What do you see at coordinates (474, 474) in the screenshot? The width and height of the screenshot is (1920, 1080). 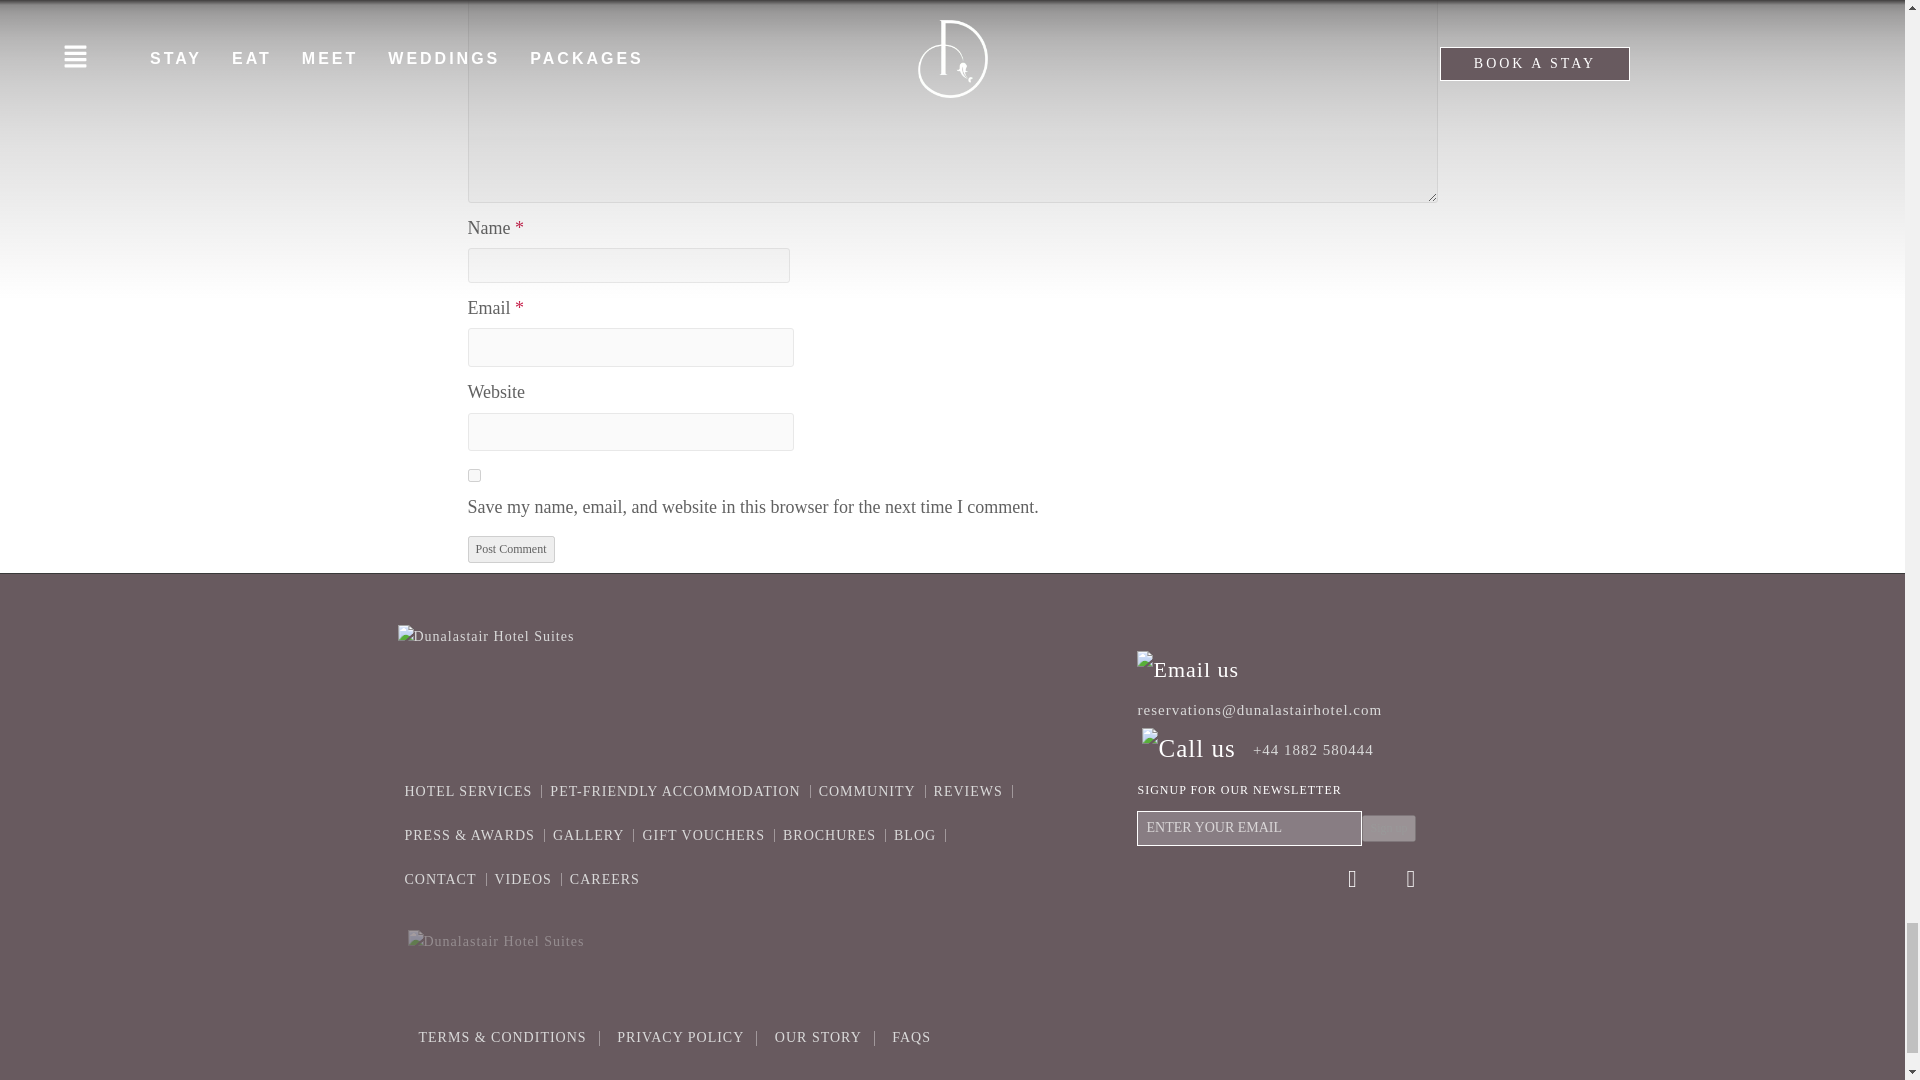 I see `yes` at bounding box center [474, 474].